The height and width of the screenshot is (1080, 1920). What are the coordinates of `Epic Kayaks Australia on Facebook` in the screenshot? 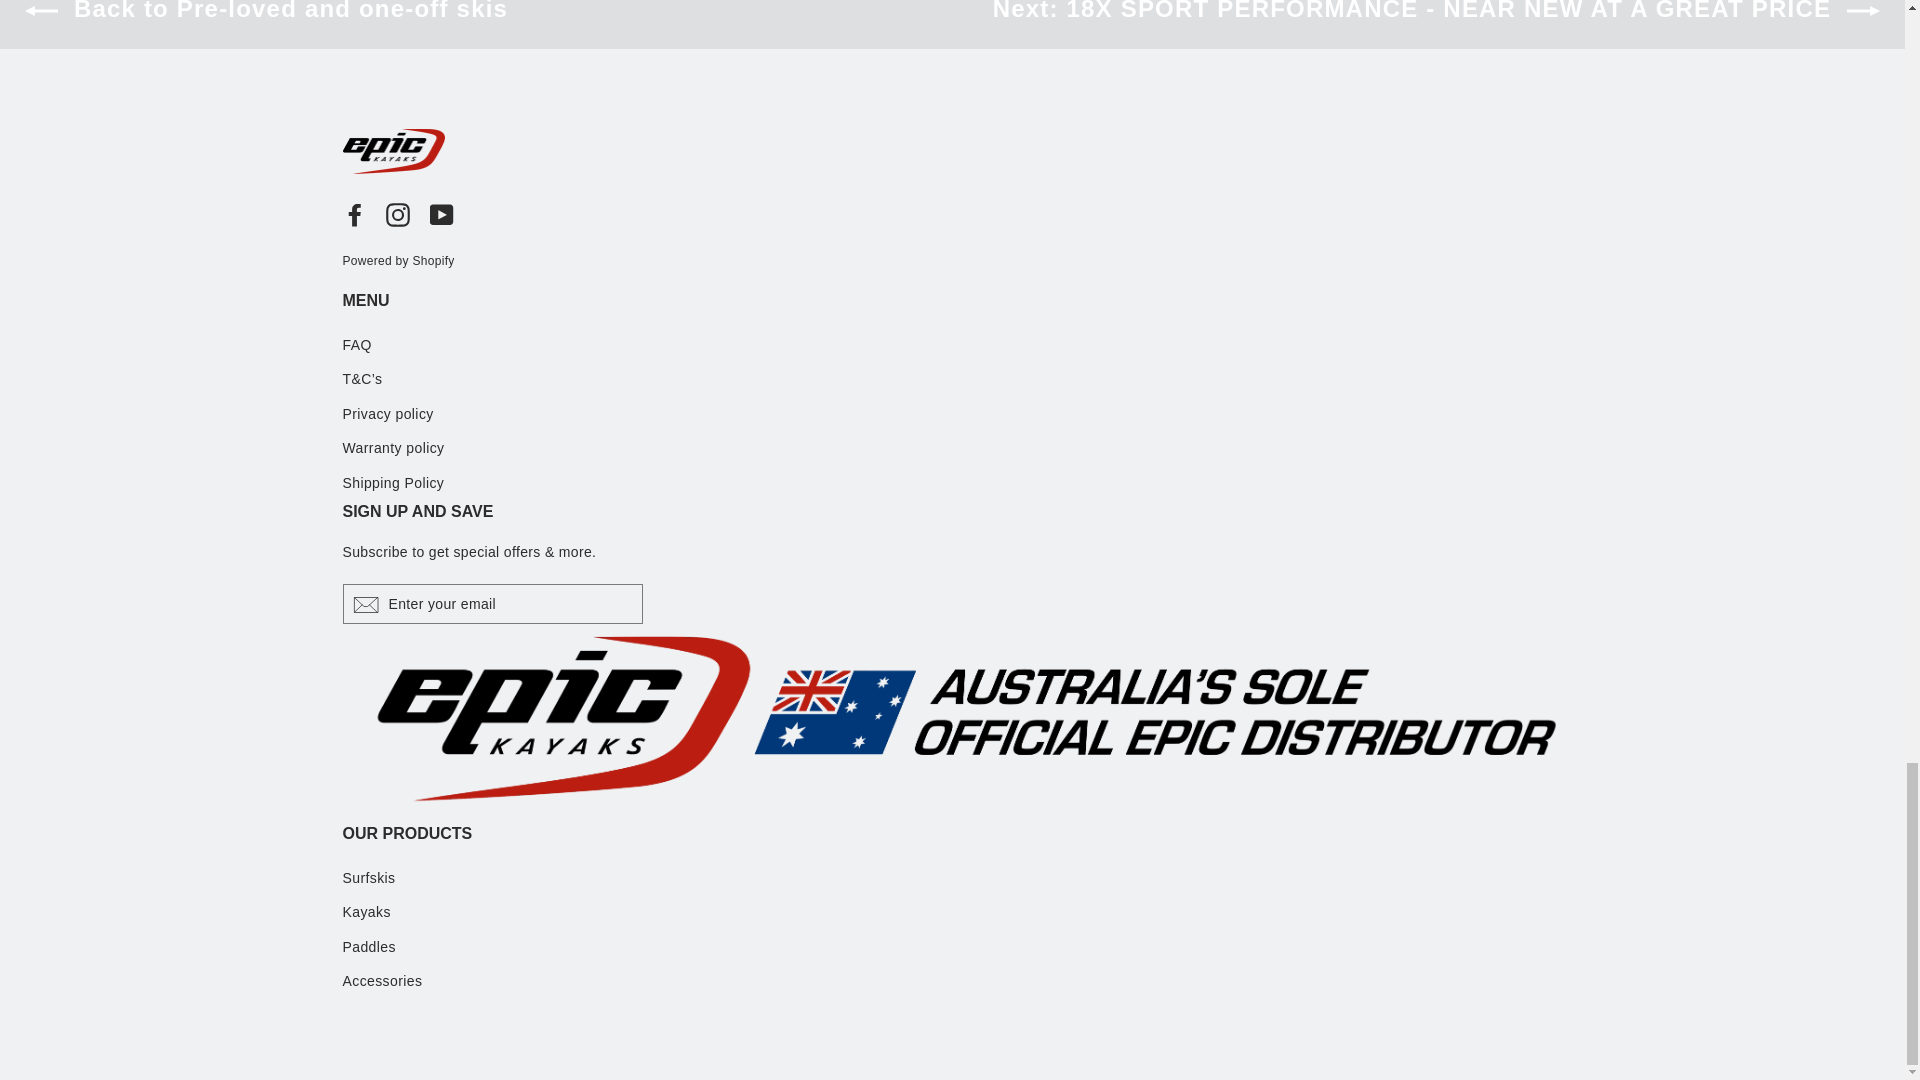 It's located at (354, 213).